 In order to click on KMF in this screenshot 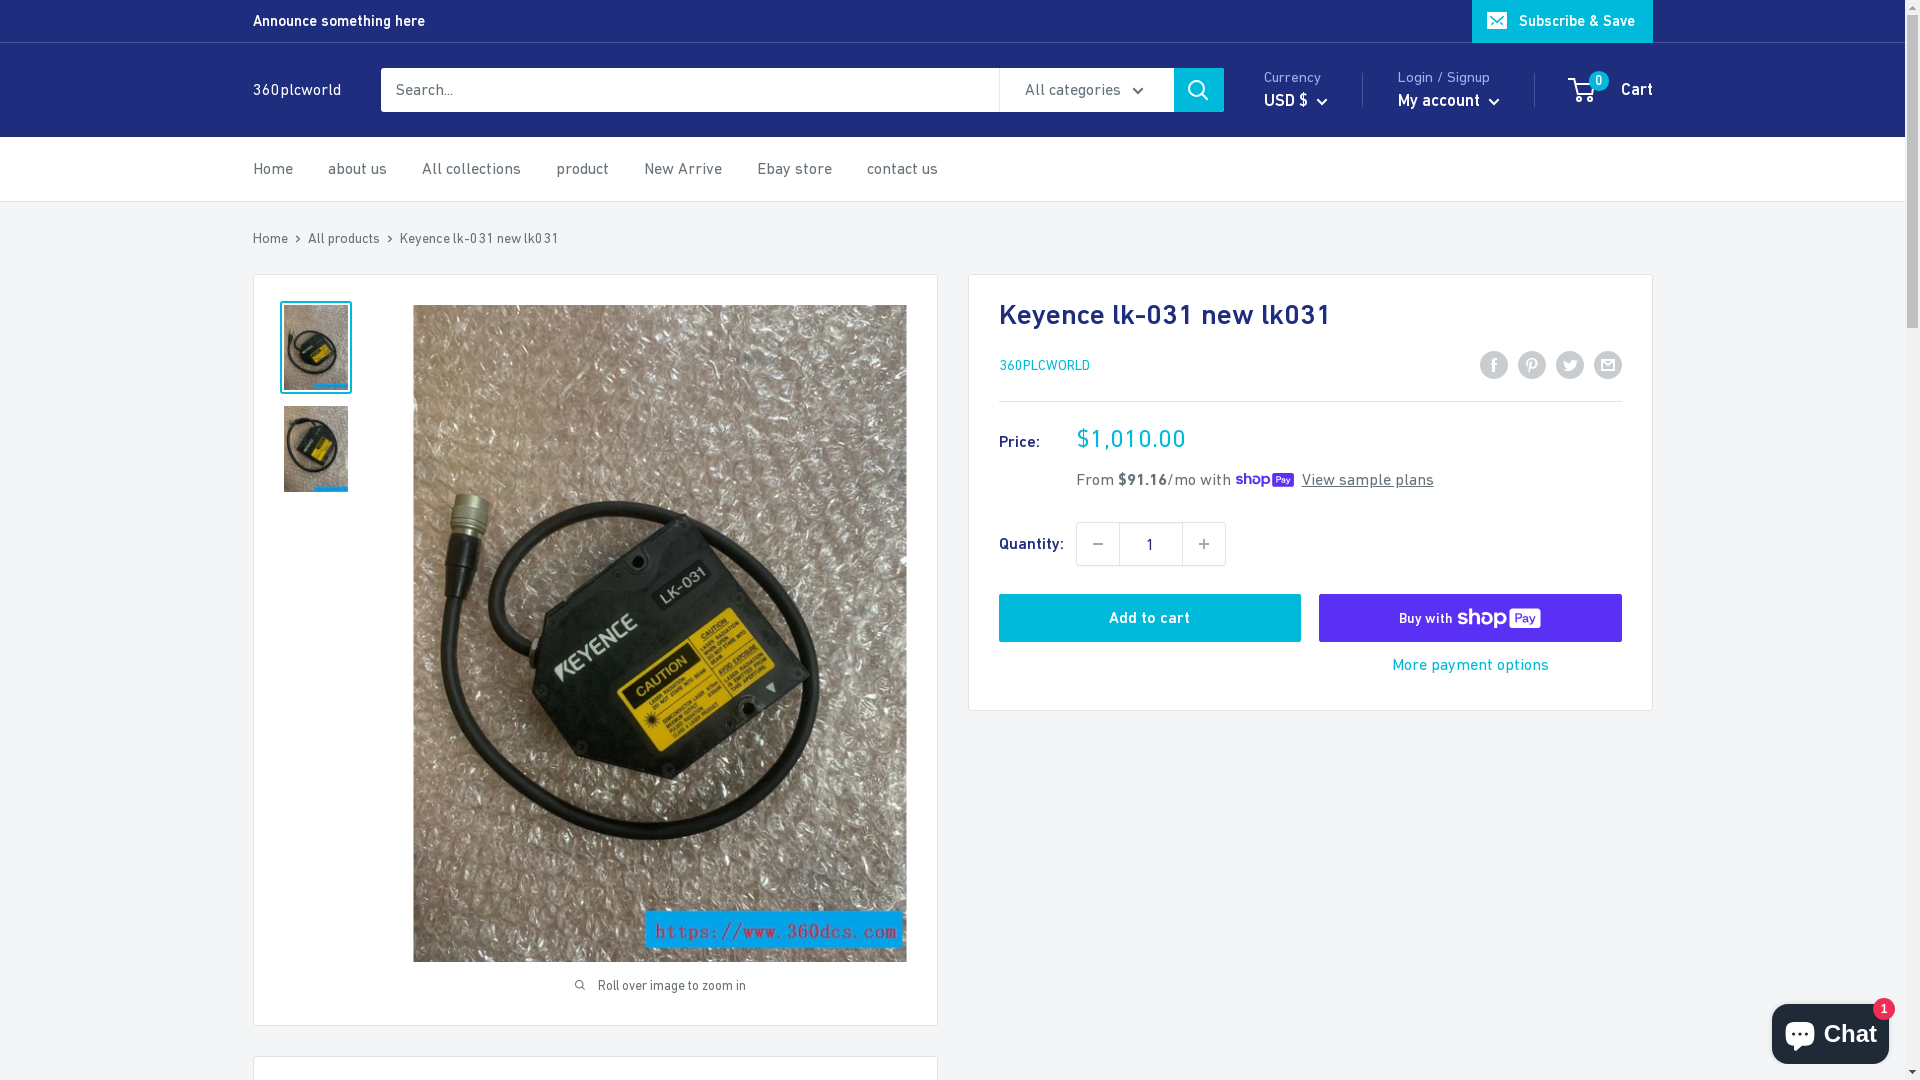, I will do `click(304, 788)`.